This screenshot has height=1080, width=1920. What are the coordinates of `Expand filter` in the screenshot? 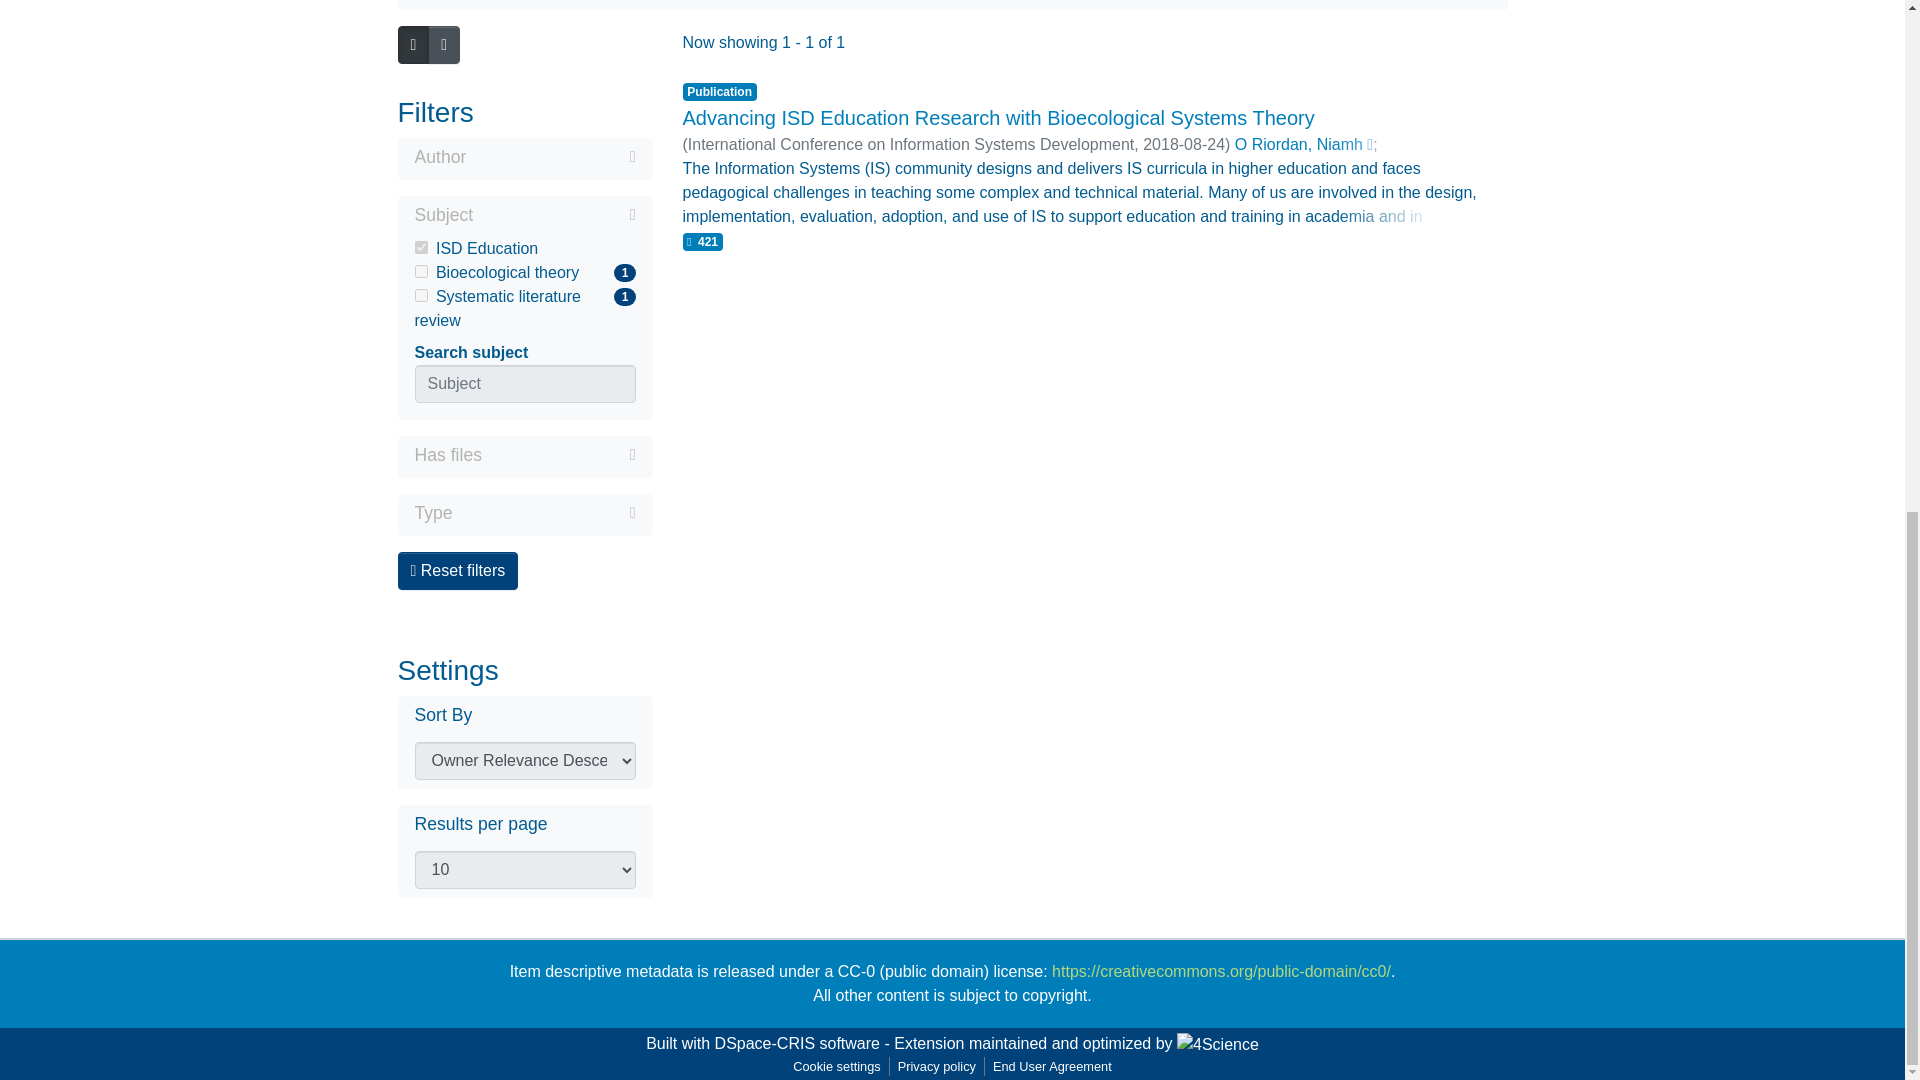 It's located at (524, 308).